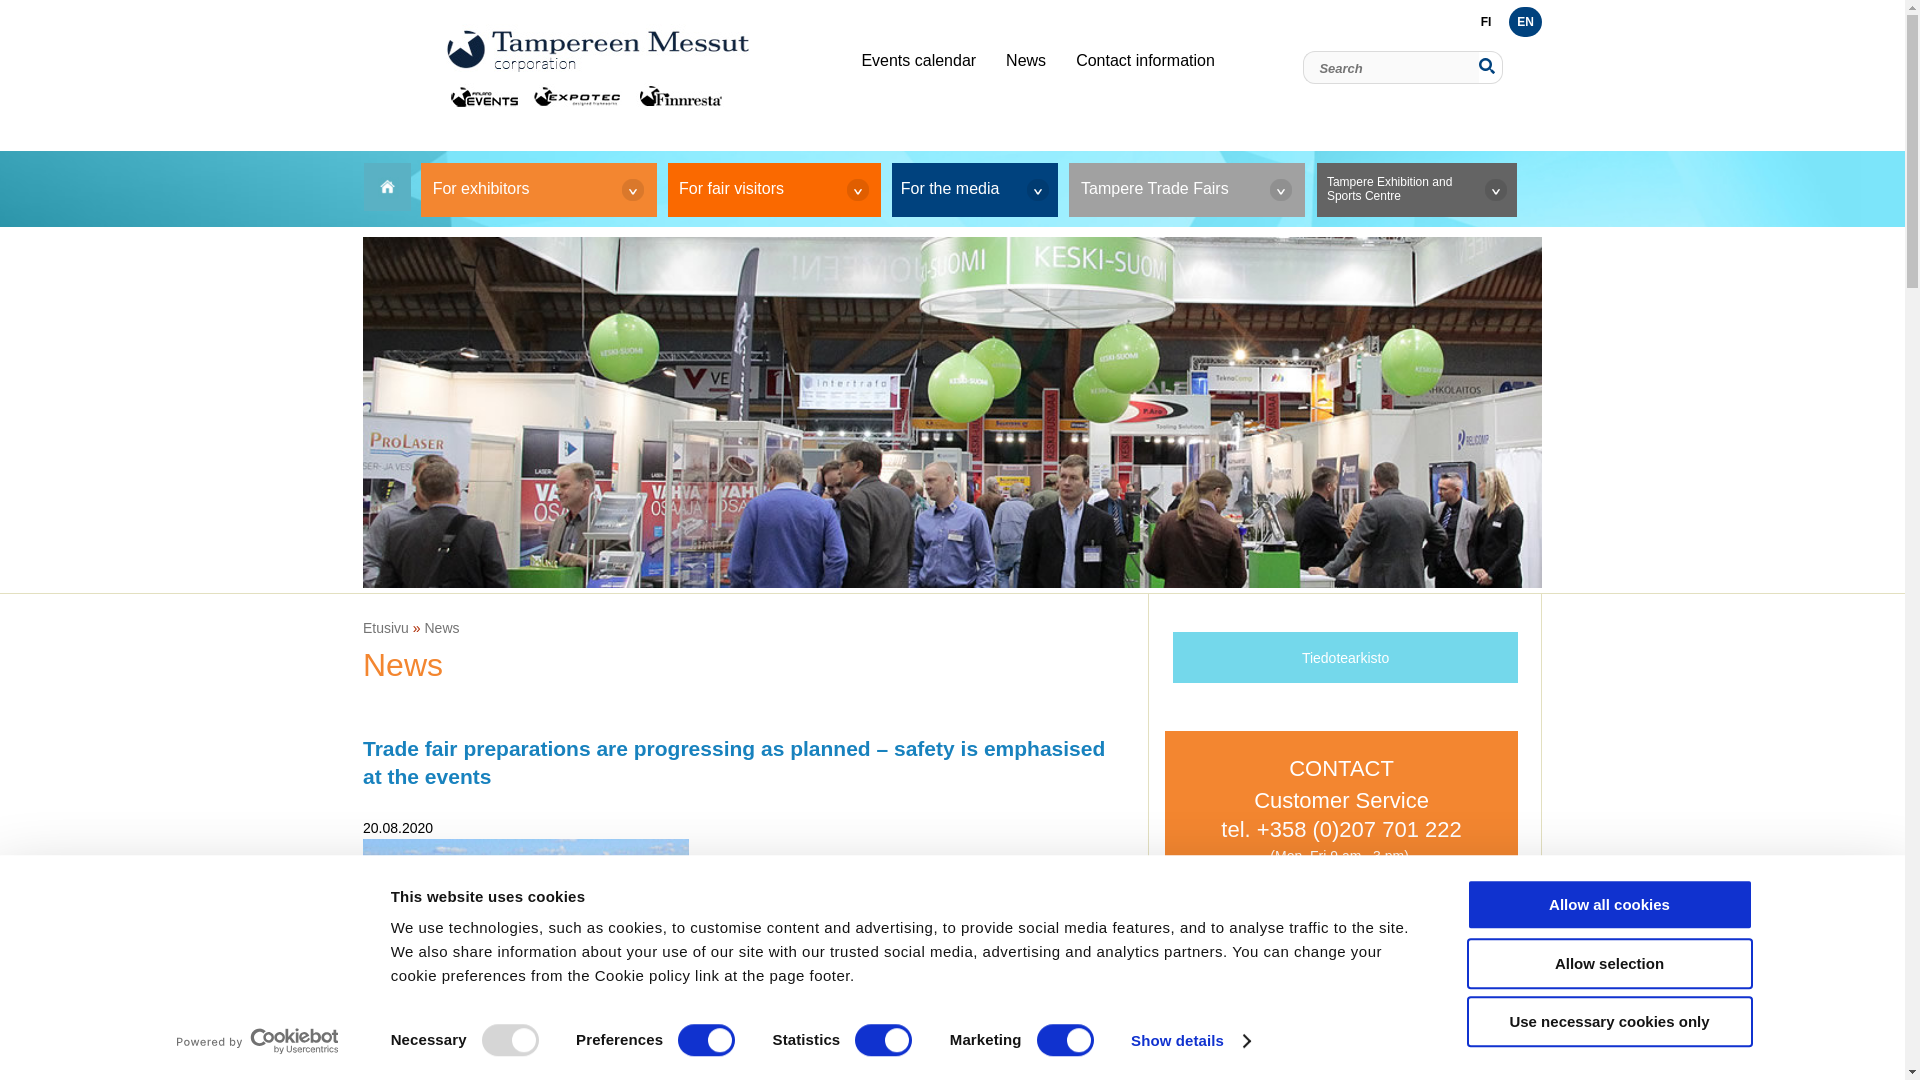 Image resolution: width=1920 pixels, height=1080 pixels. What do you see at coordinates (974, 190) in the screenshot?
I see `For the media` at bounding box center [974, 190].